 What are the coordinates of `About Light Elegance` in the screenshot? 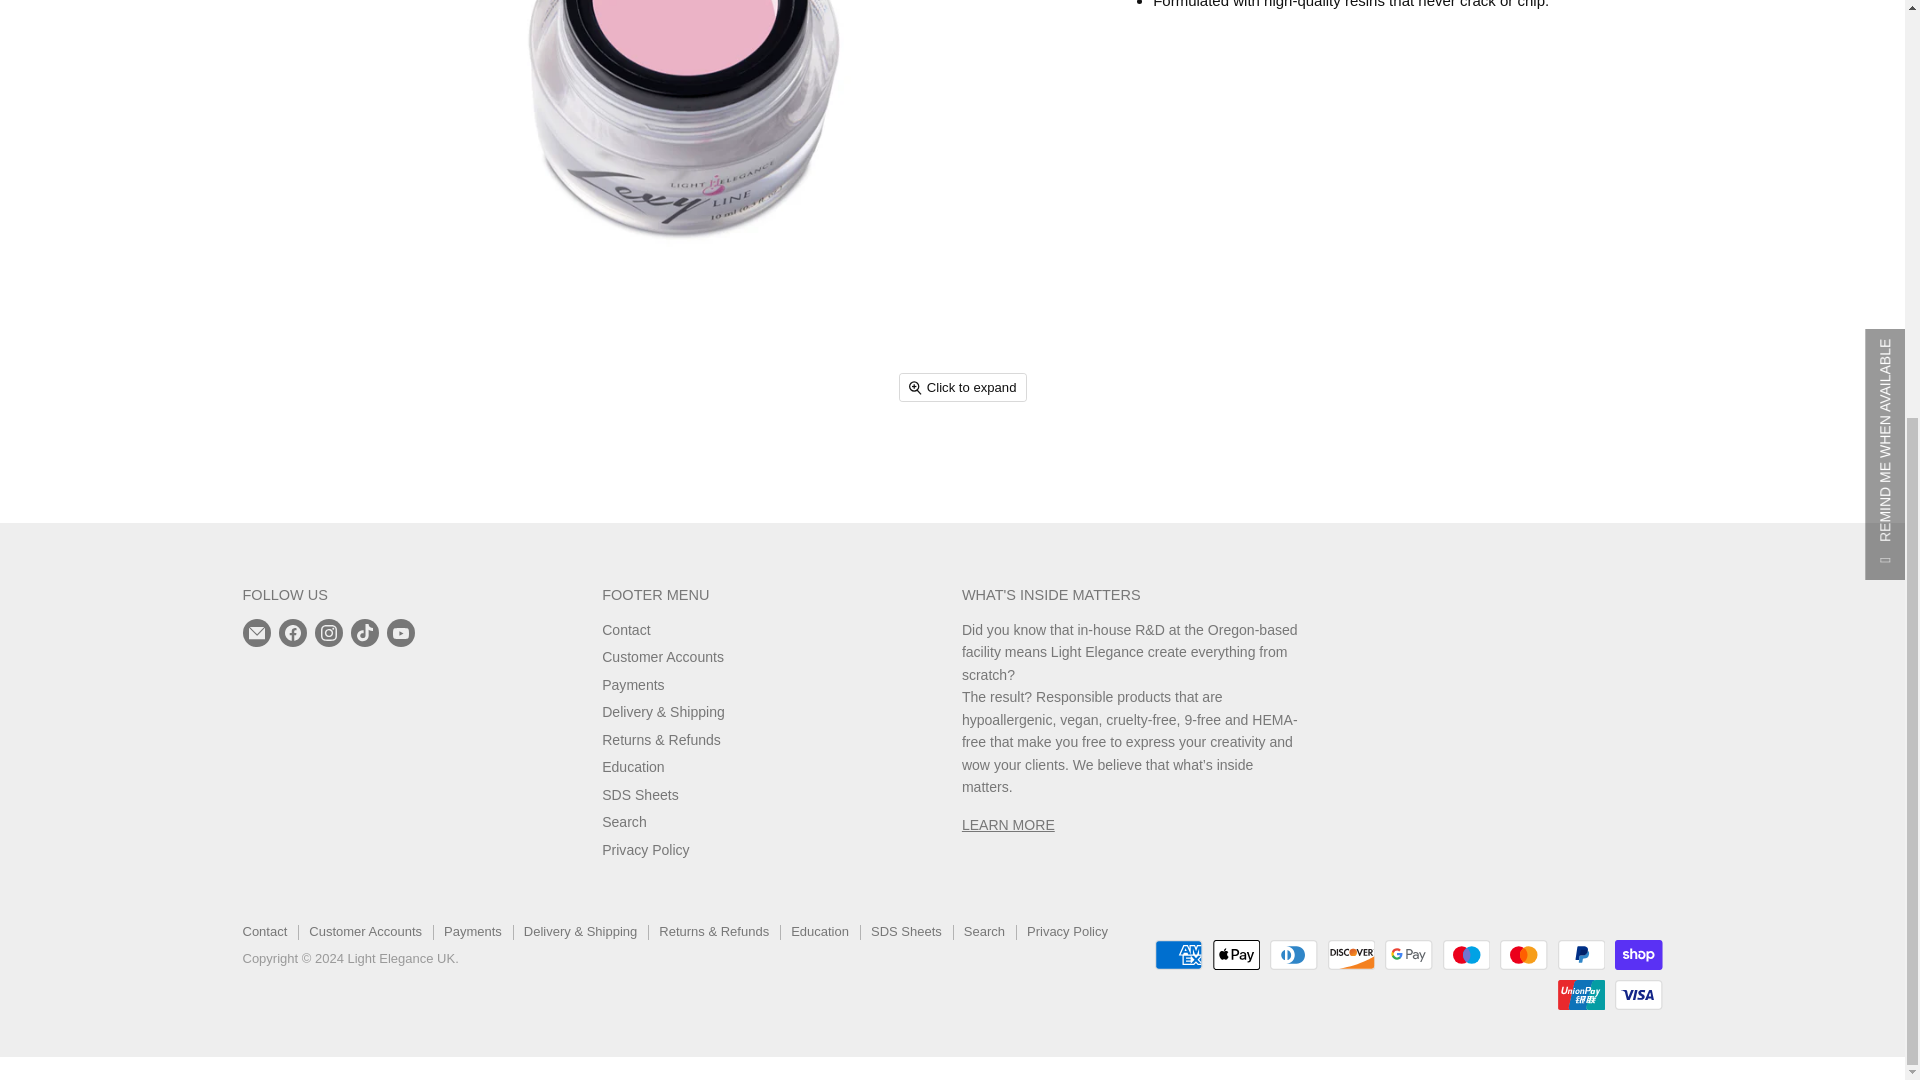 It's located at (1008, 824).